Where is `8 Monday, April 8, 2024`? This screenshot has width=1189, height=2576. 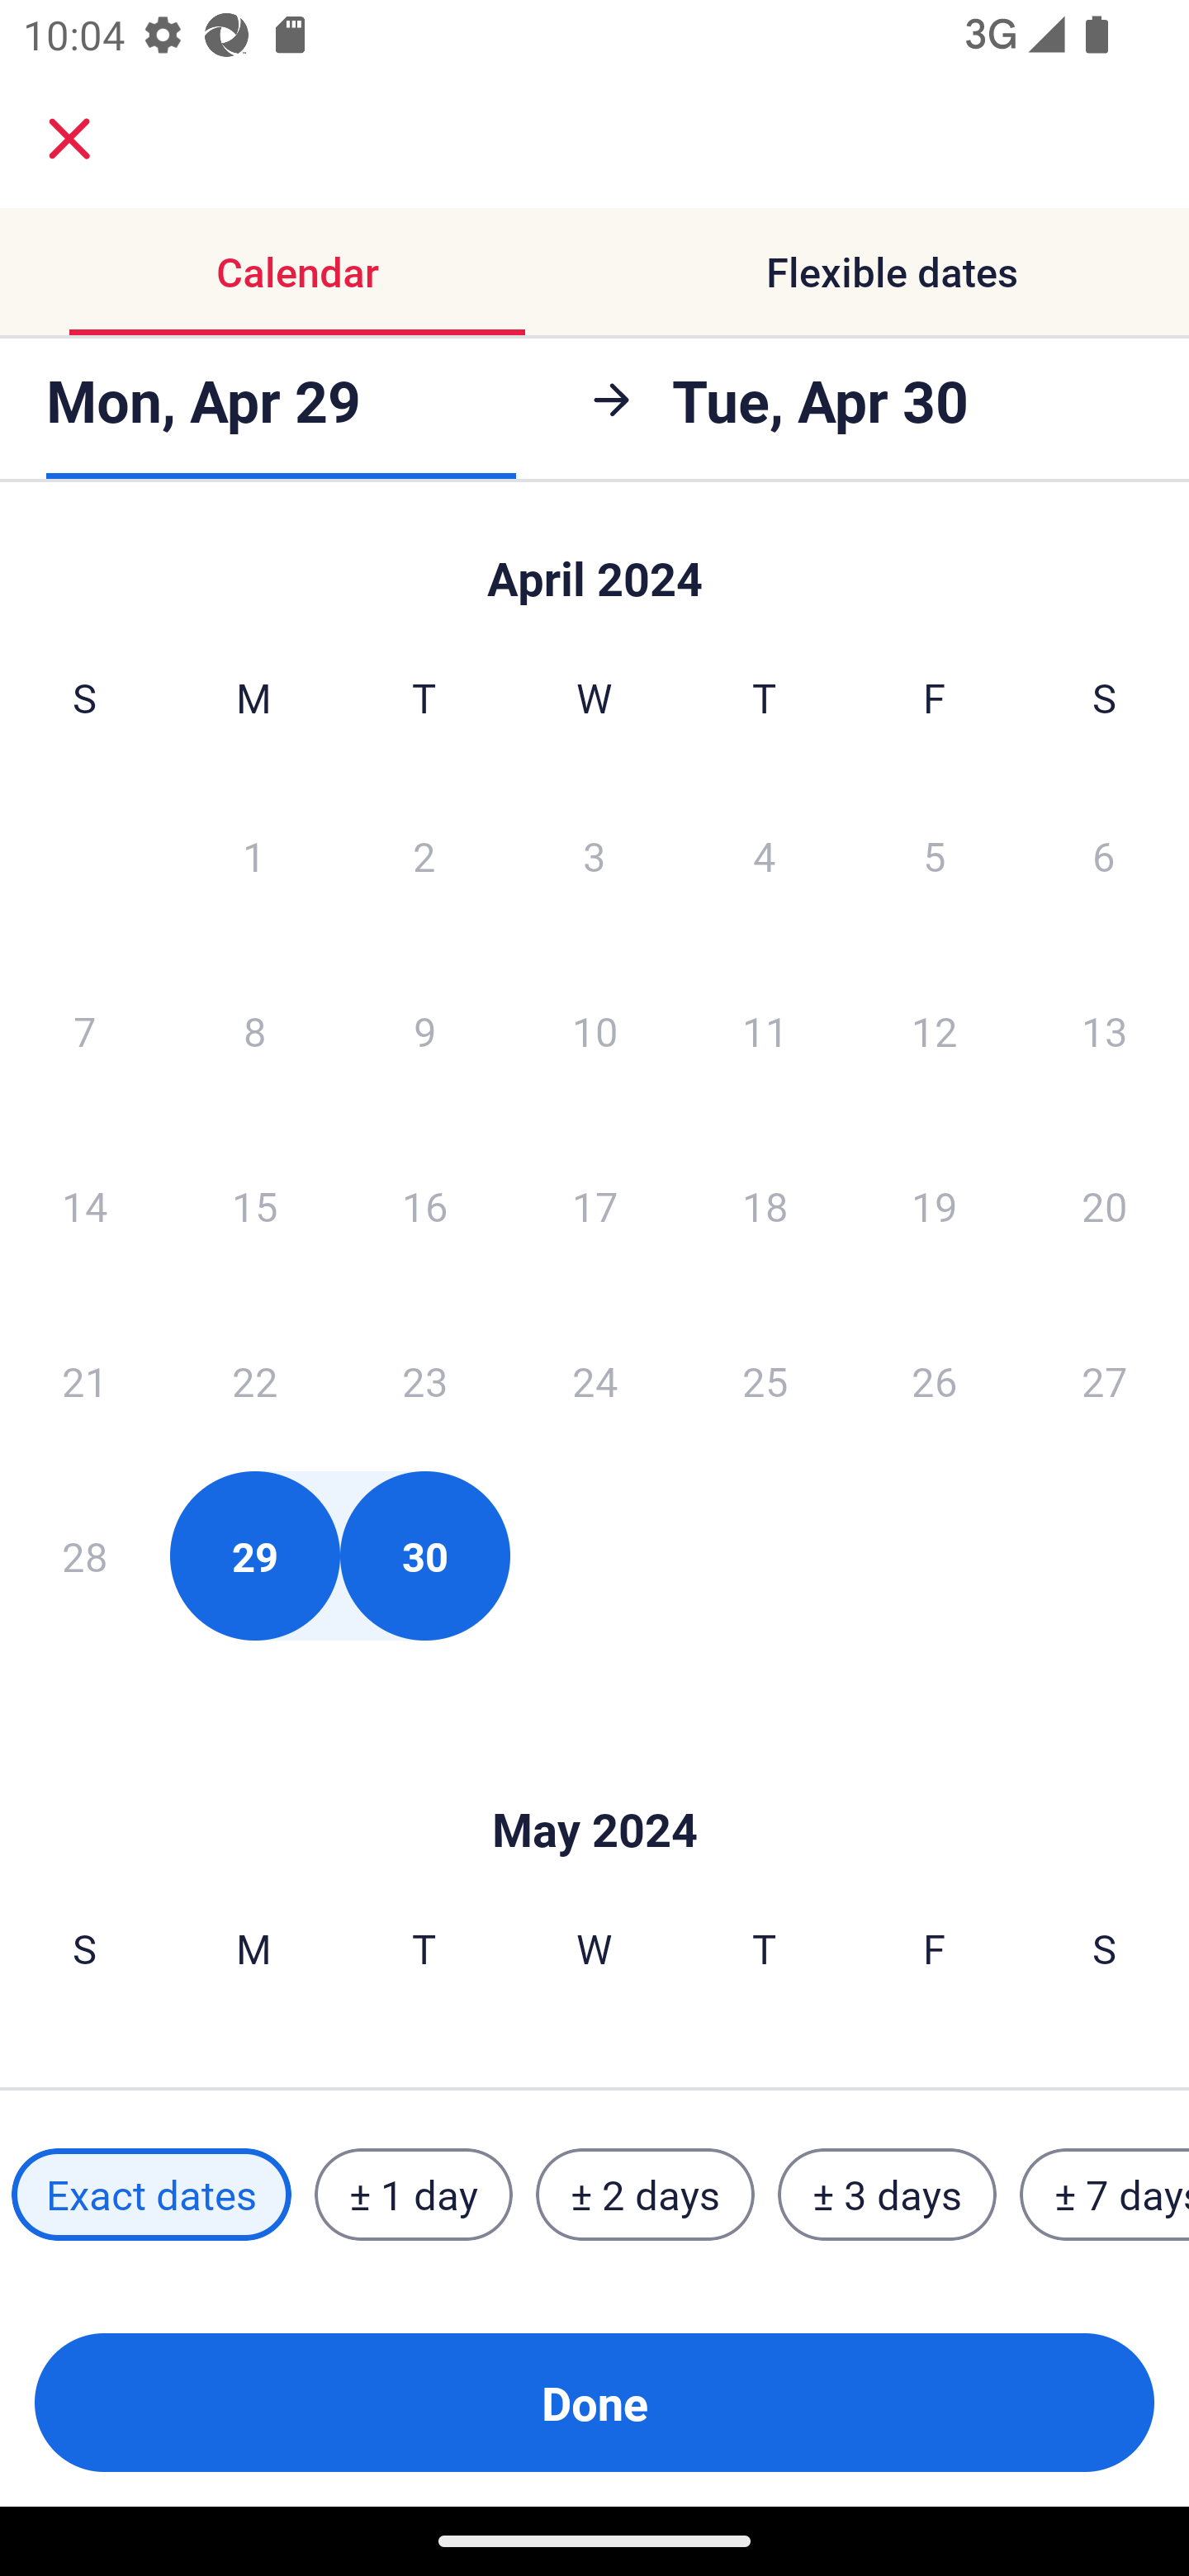
8 Monday, April 8, 2024 is located at coordinates (254, 1030).